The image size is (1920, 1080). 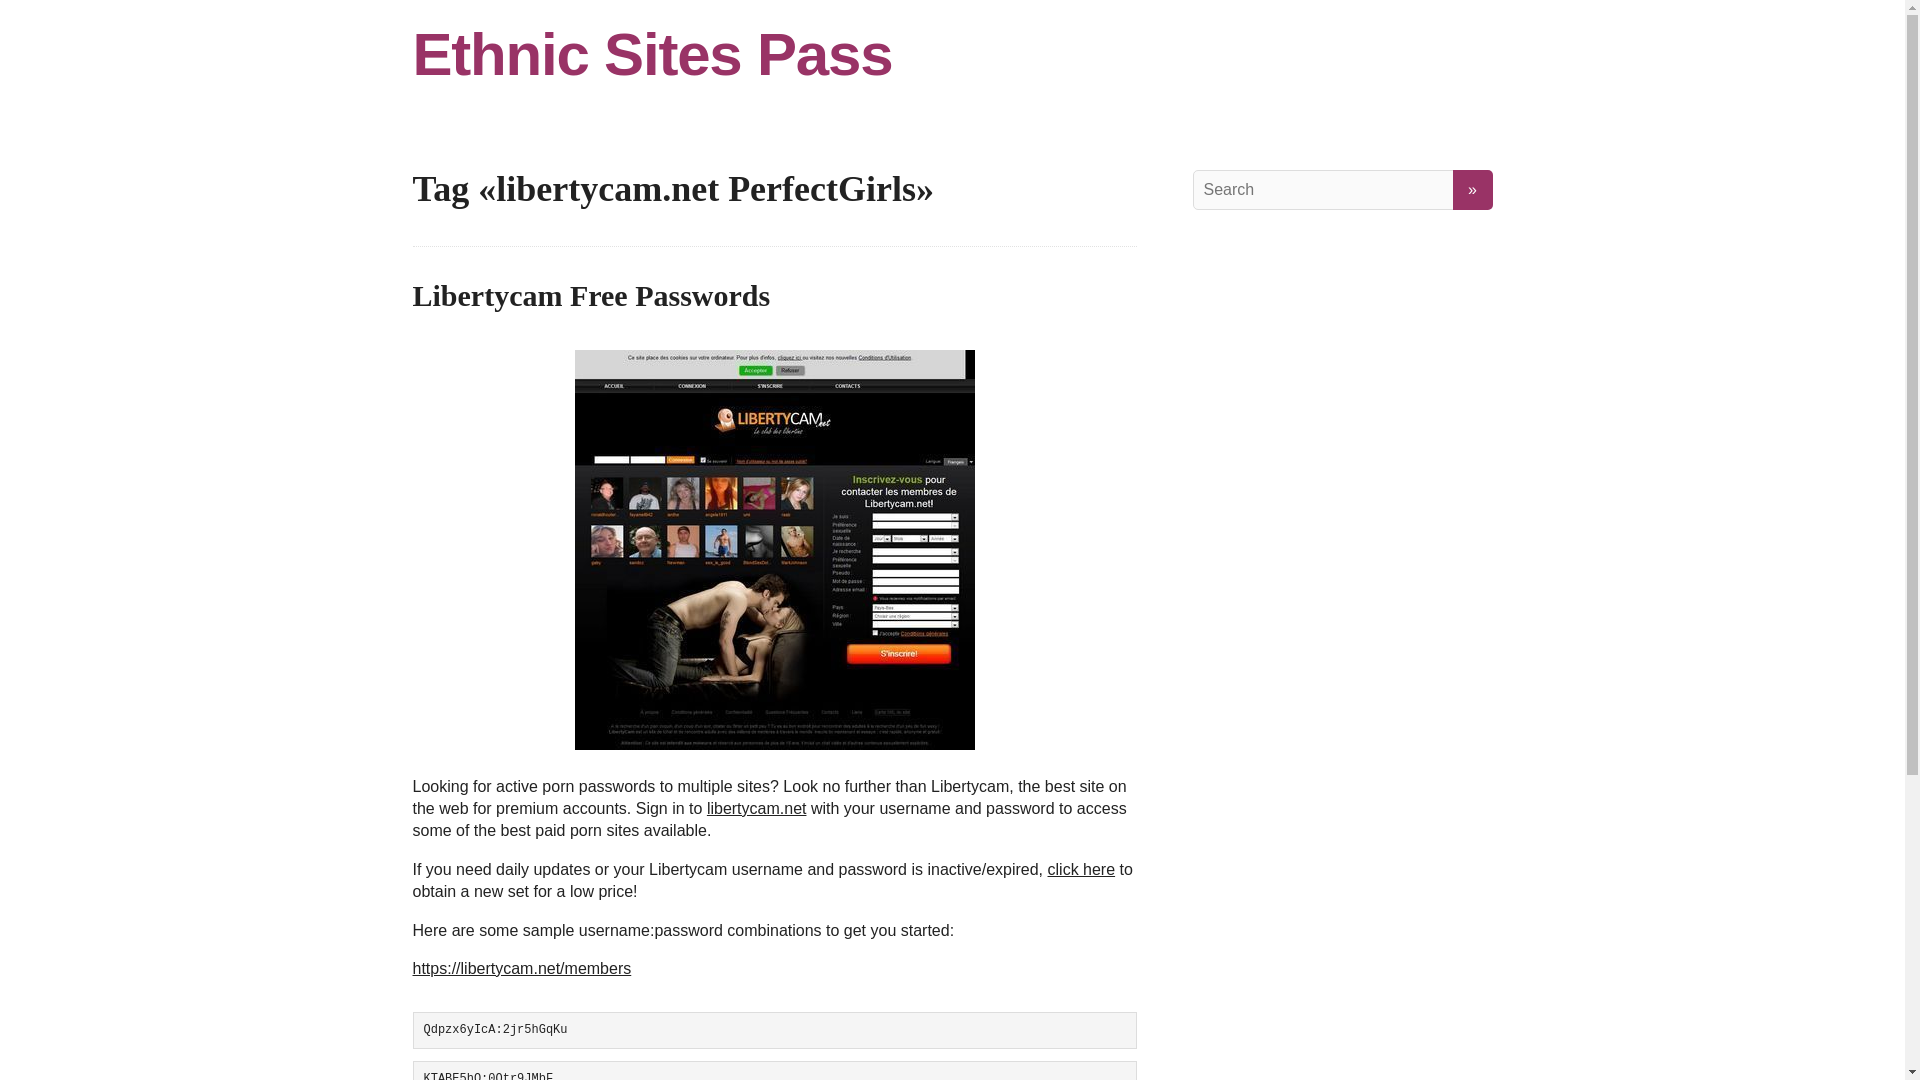 What do you see at coordinates (756, 808) in the screenshot?
I see `libertycam.net` at bounding box center [756, 808].